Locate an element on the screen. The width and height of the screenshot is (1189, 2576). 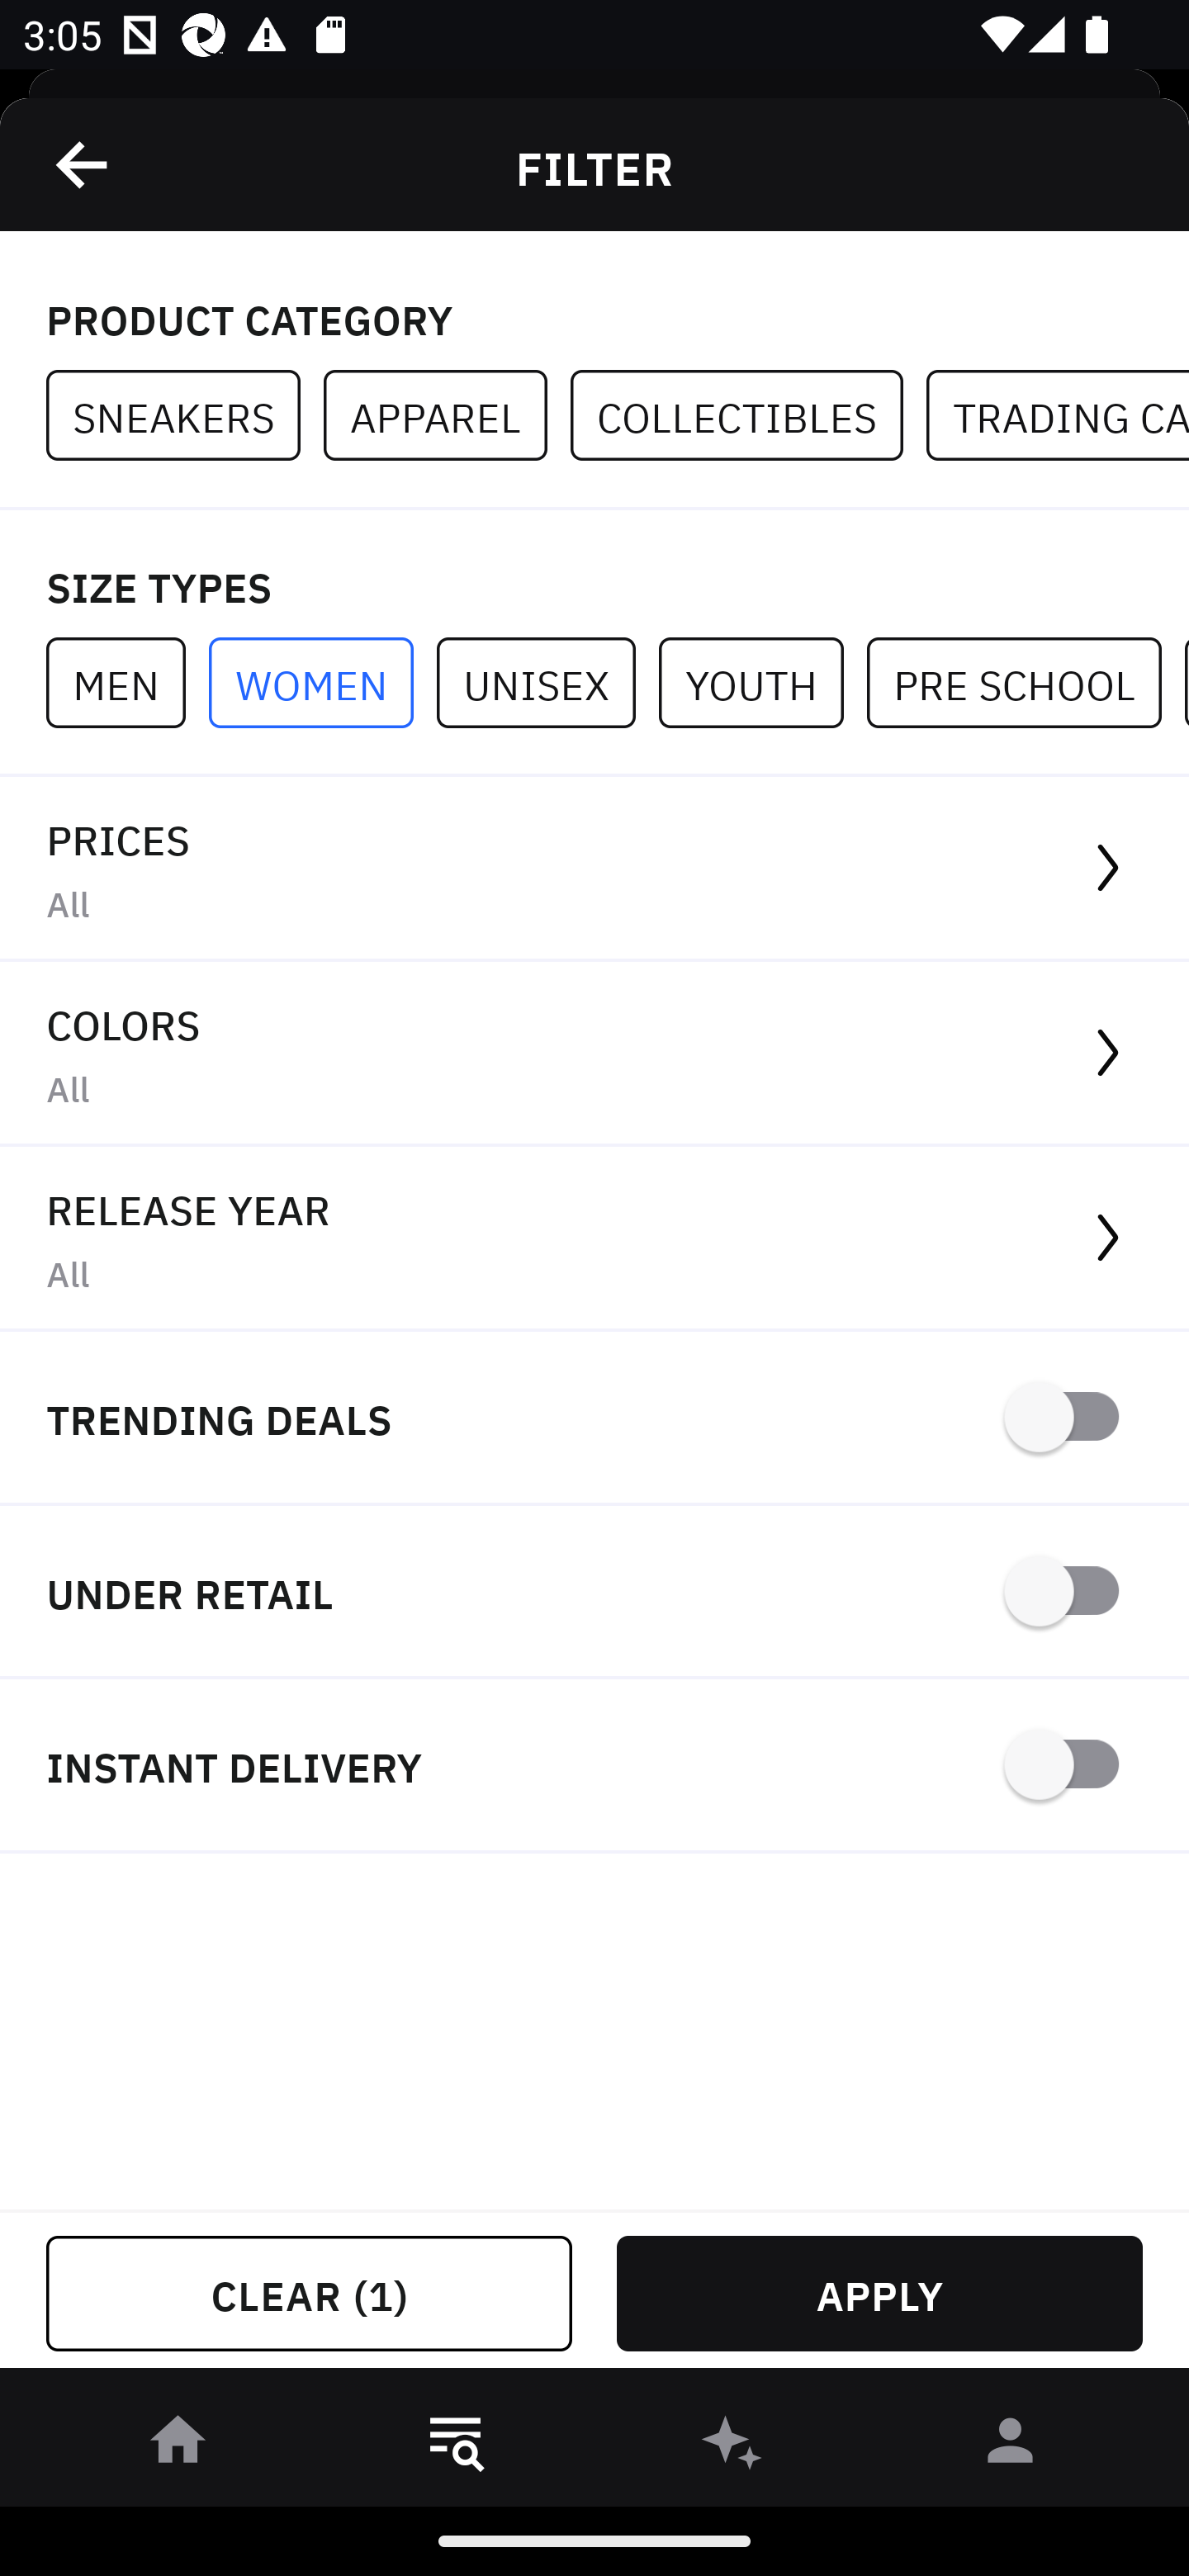
󰀄 is located at coordinates (1011, 2446).